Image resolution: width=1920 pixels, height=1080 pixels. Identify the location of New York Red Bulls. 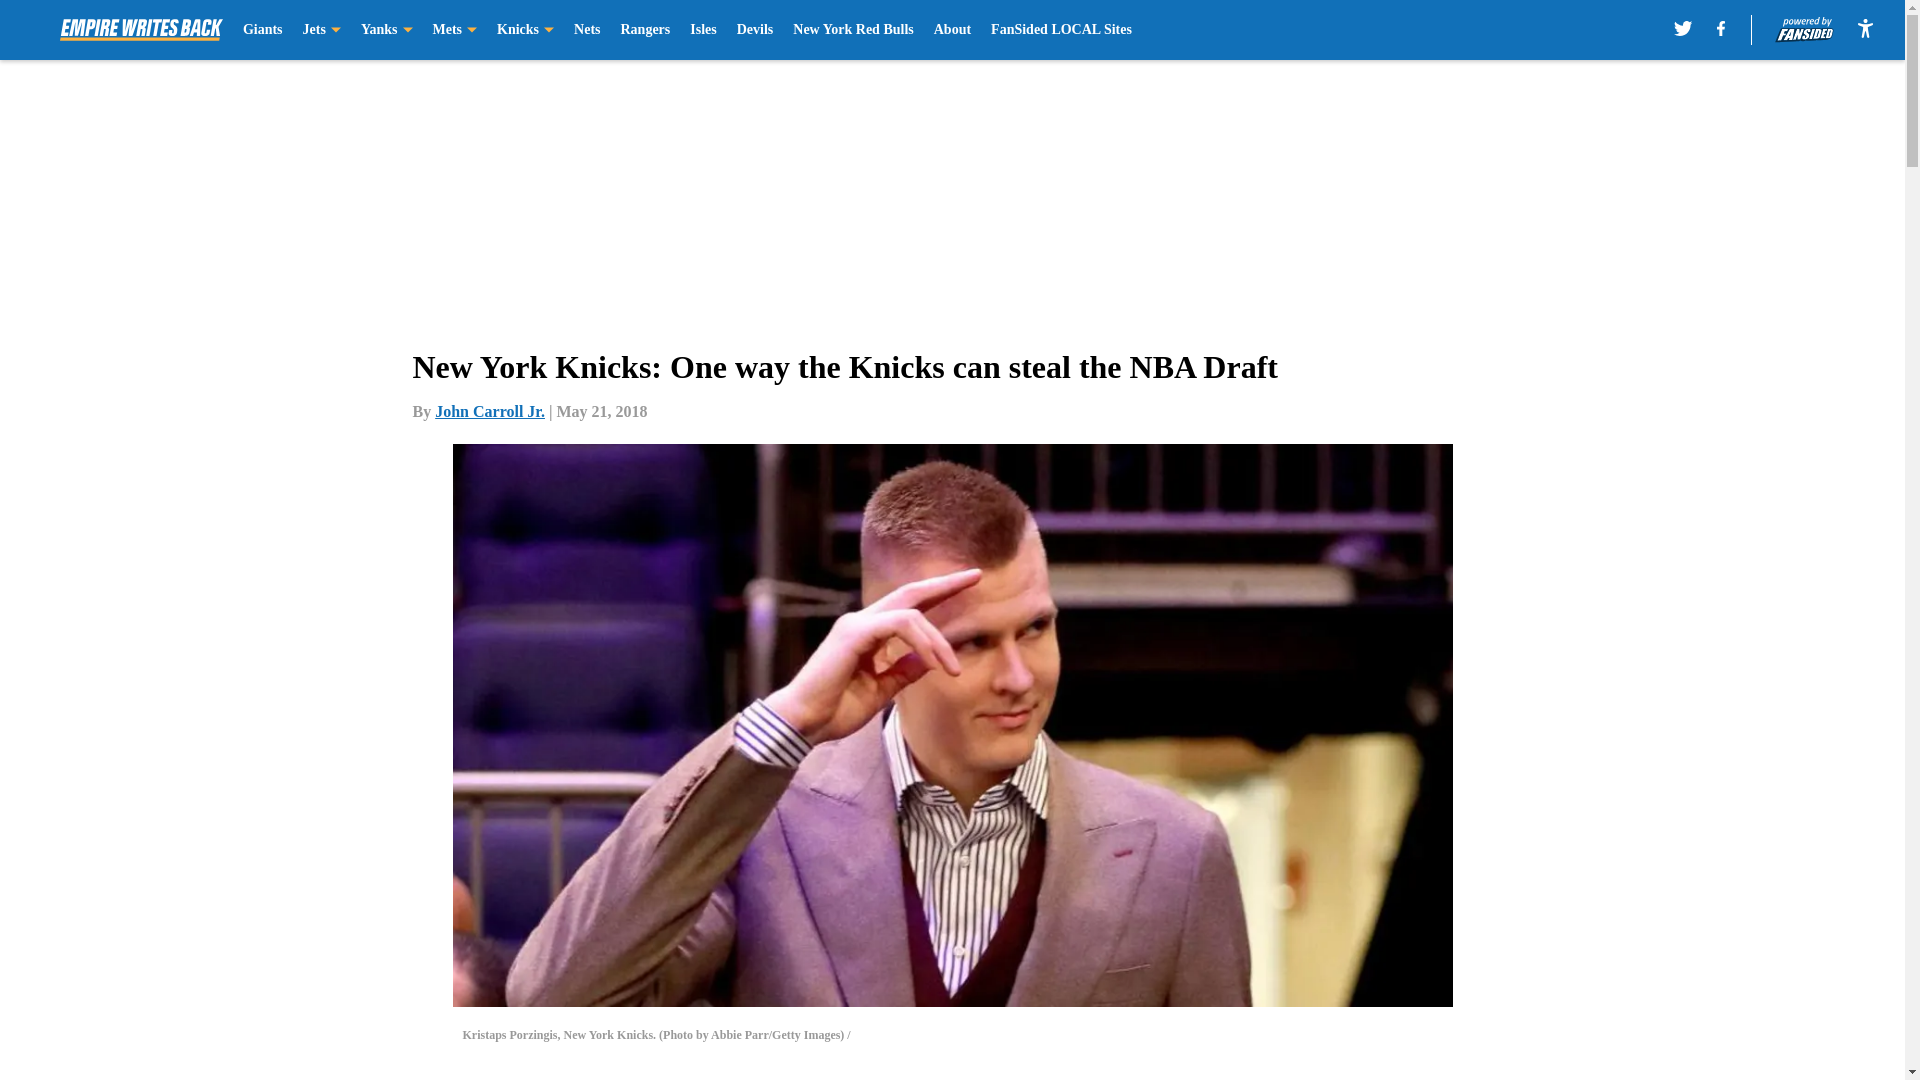
(852, 30).